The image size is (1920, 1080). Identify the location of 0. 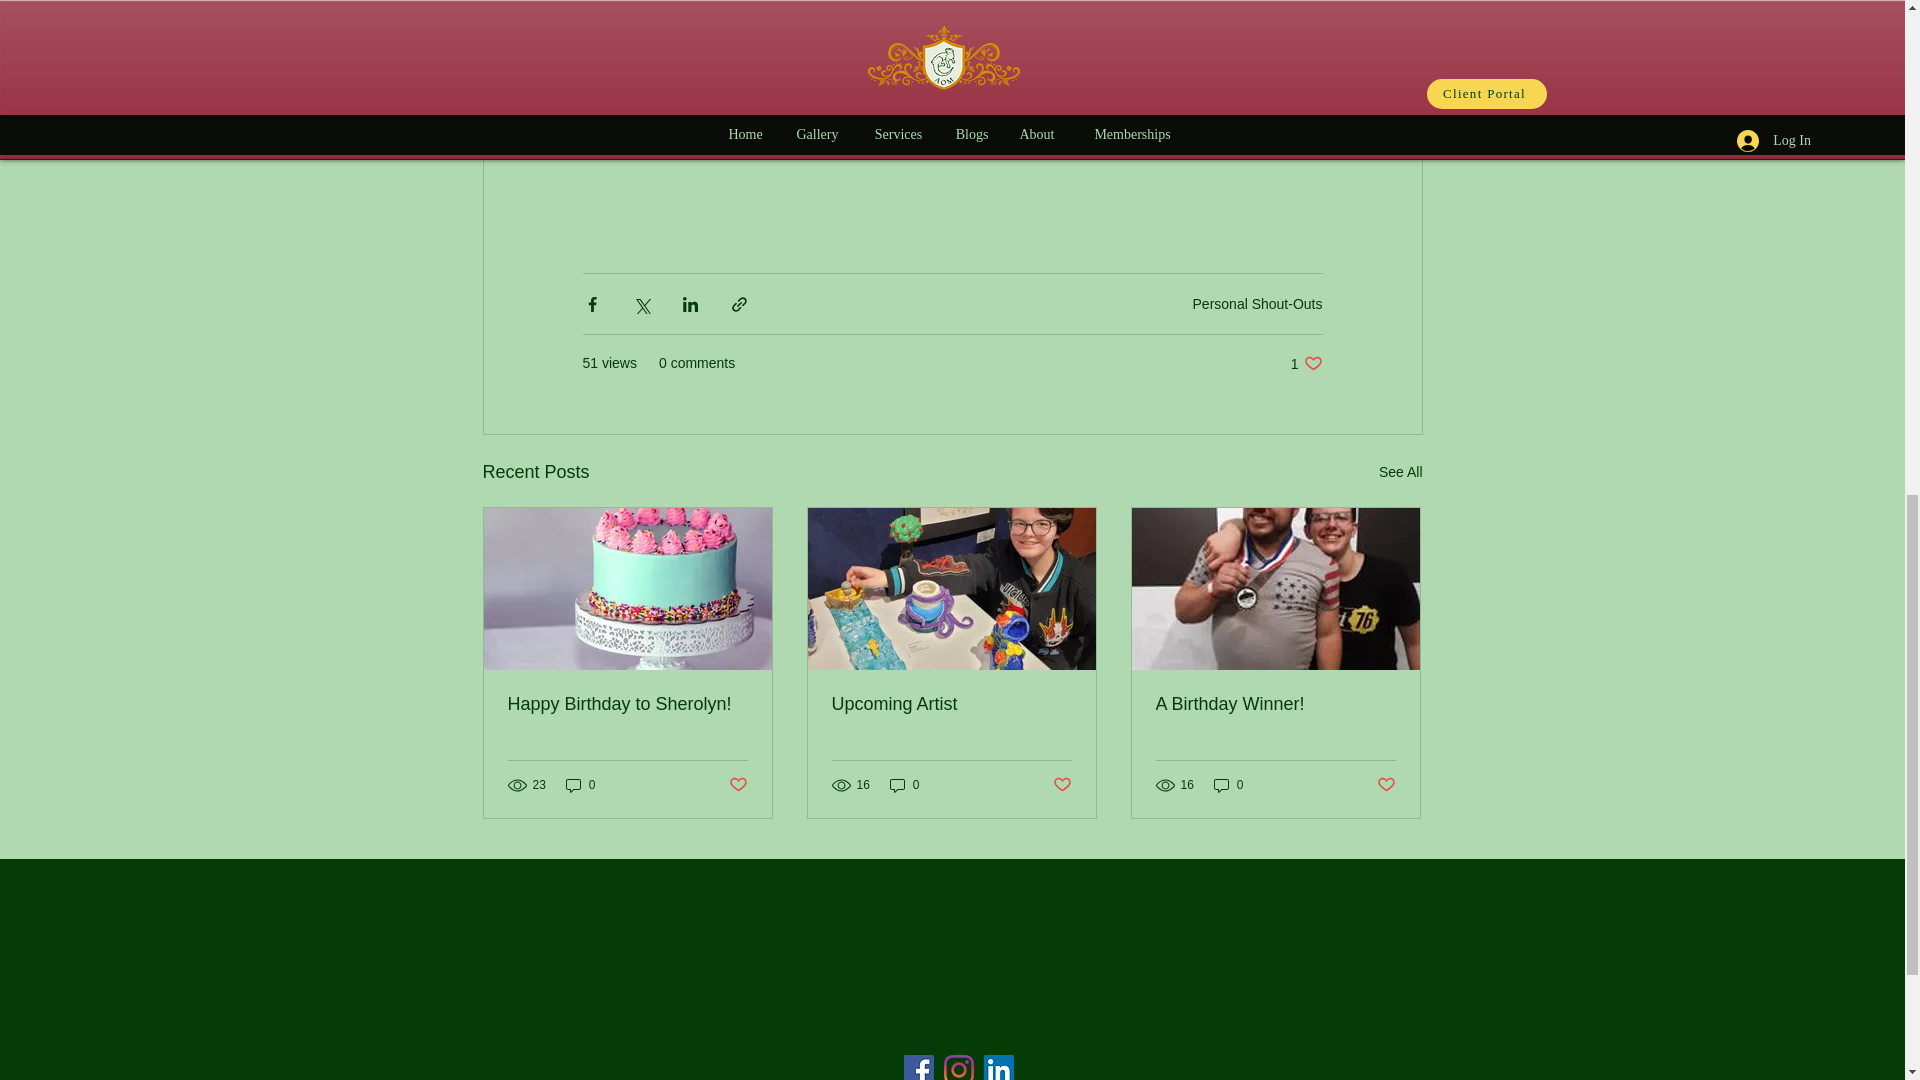
(904, 785).